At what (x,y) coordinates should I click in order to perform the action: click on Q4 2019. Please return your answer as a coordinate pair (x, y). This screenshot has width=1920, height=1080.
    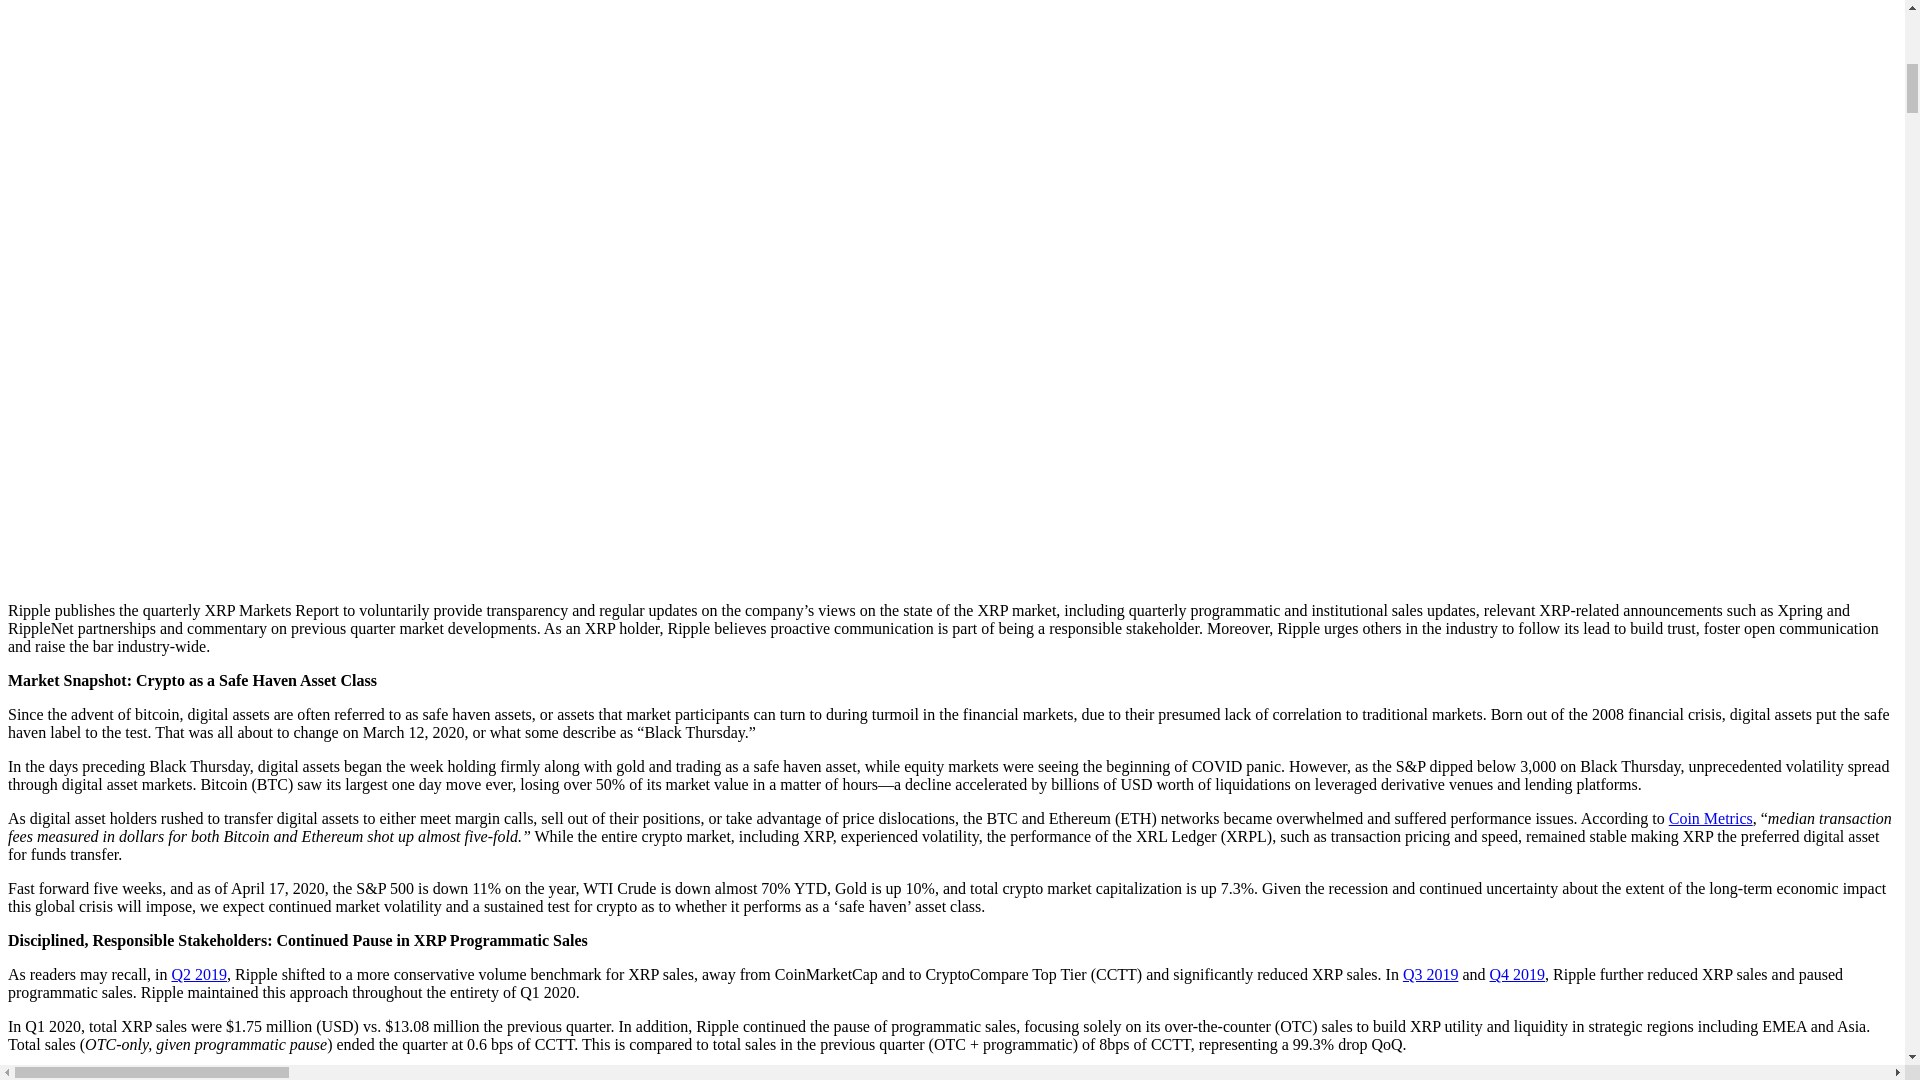
    Looking at the image, I should click on (1517, 974).